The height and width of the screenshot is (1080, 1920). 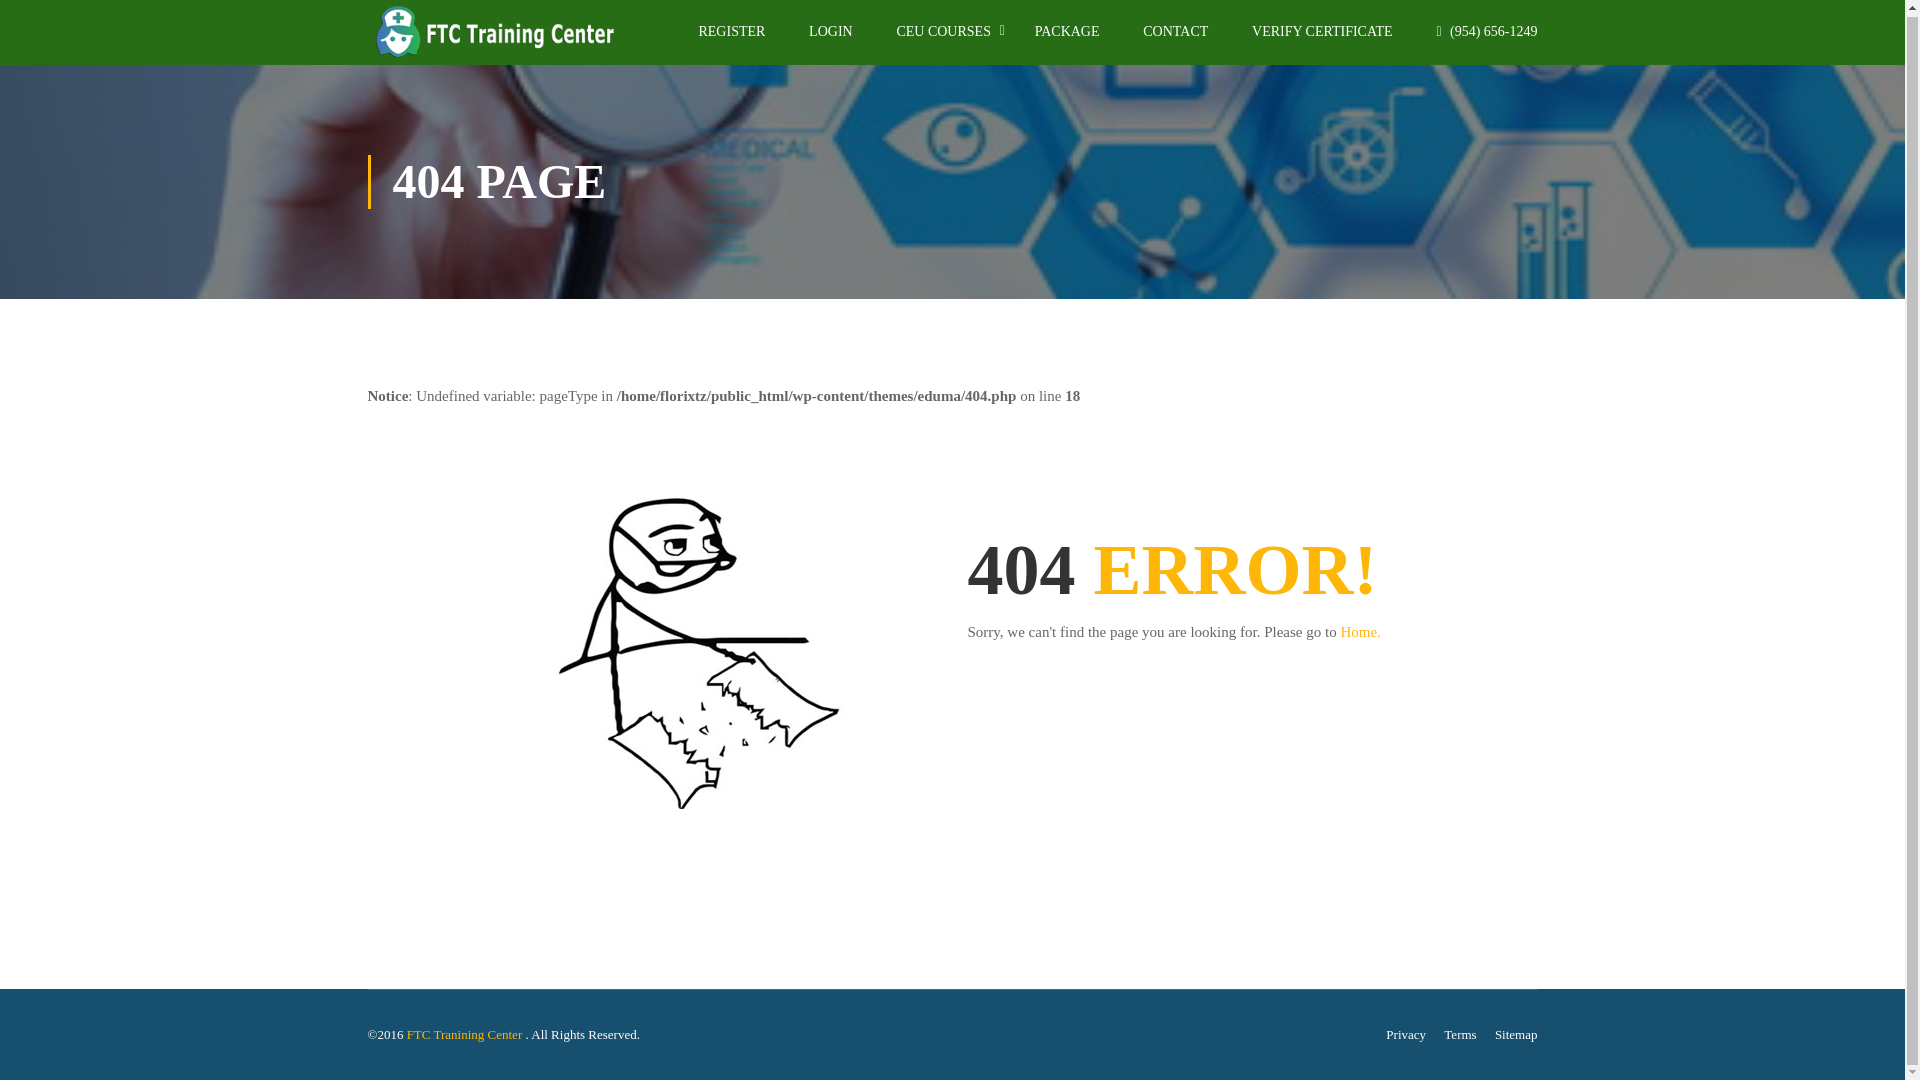 I want to click on Sitemap, so click(x=1516, y=1034).